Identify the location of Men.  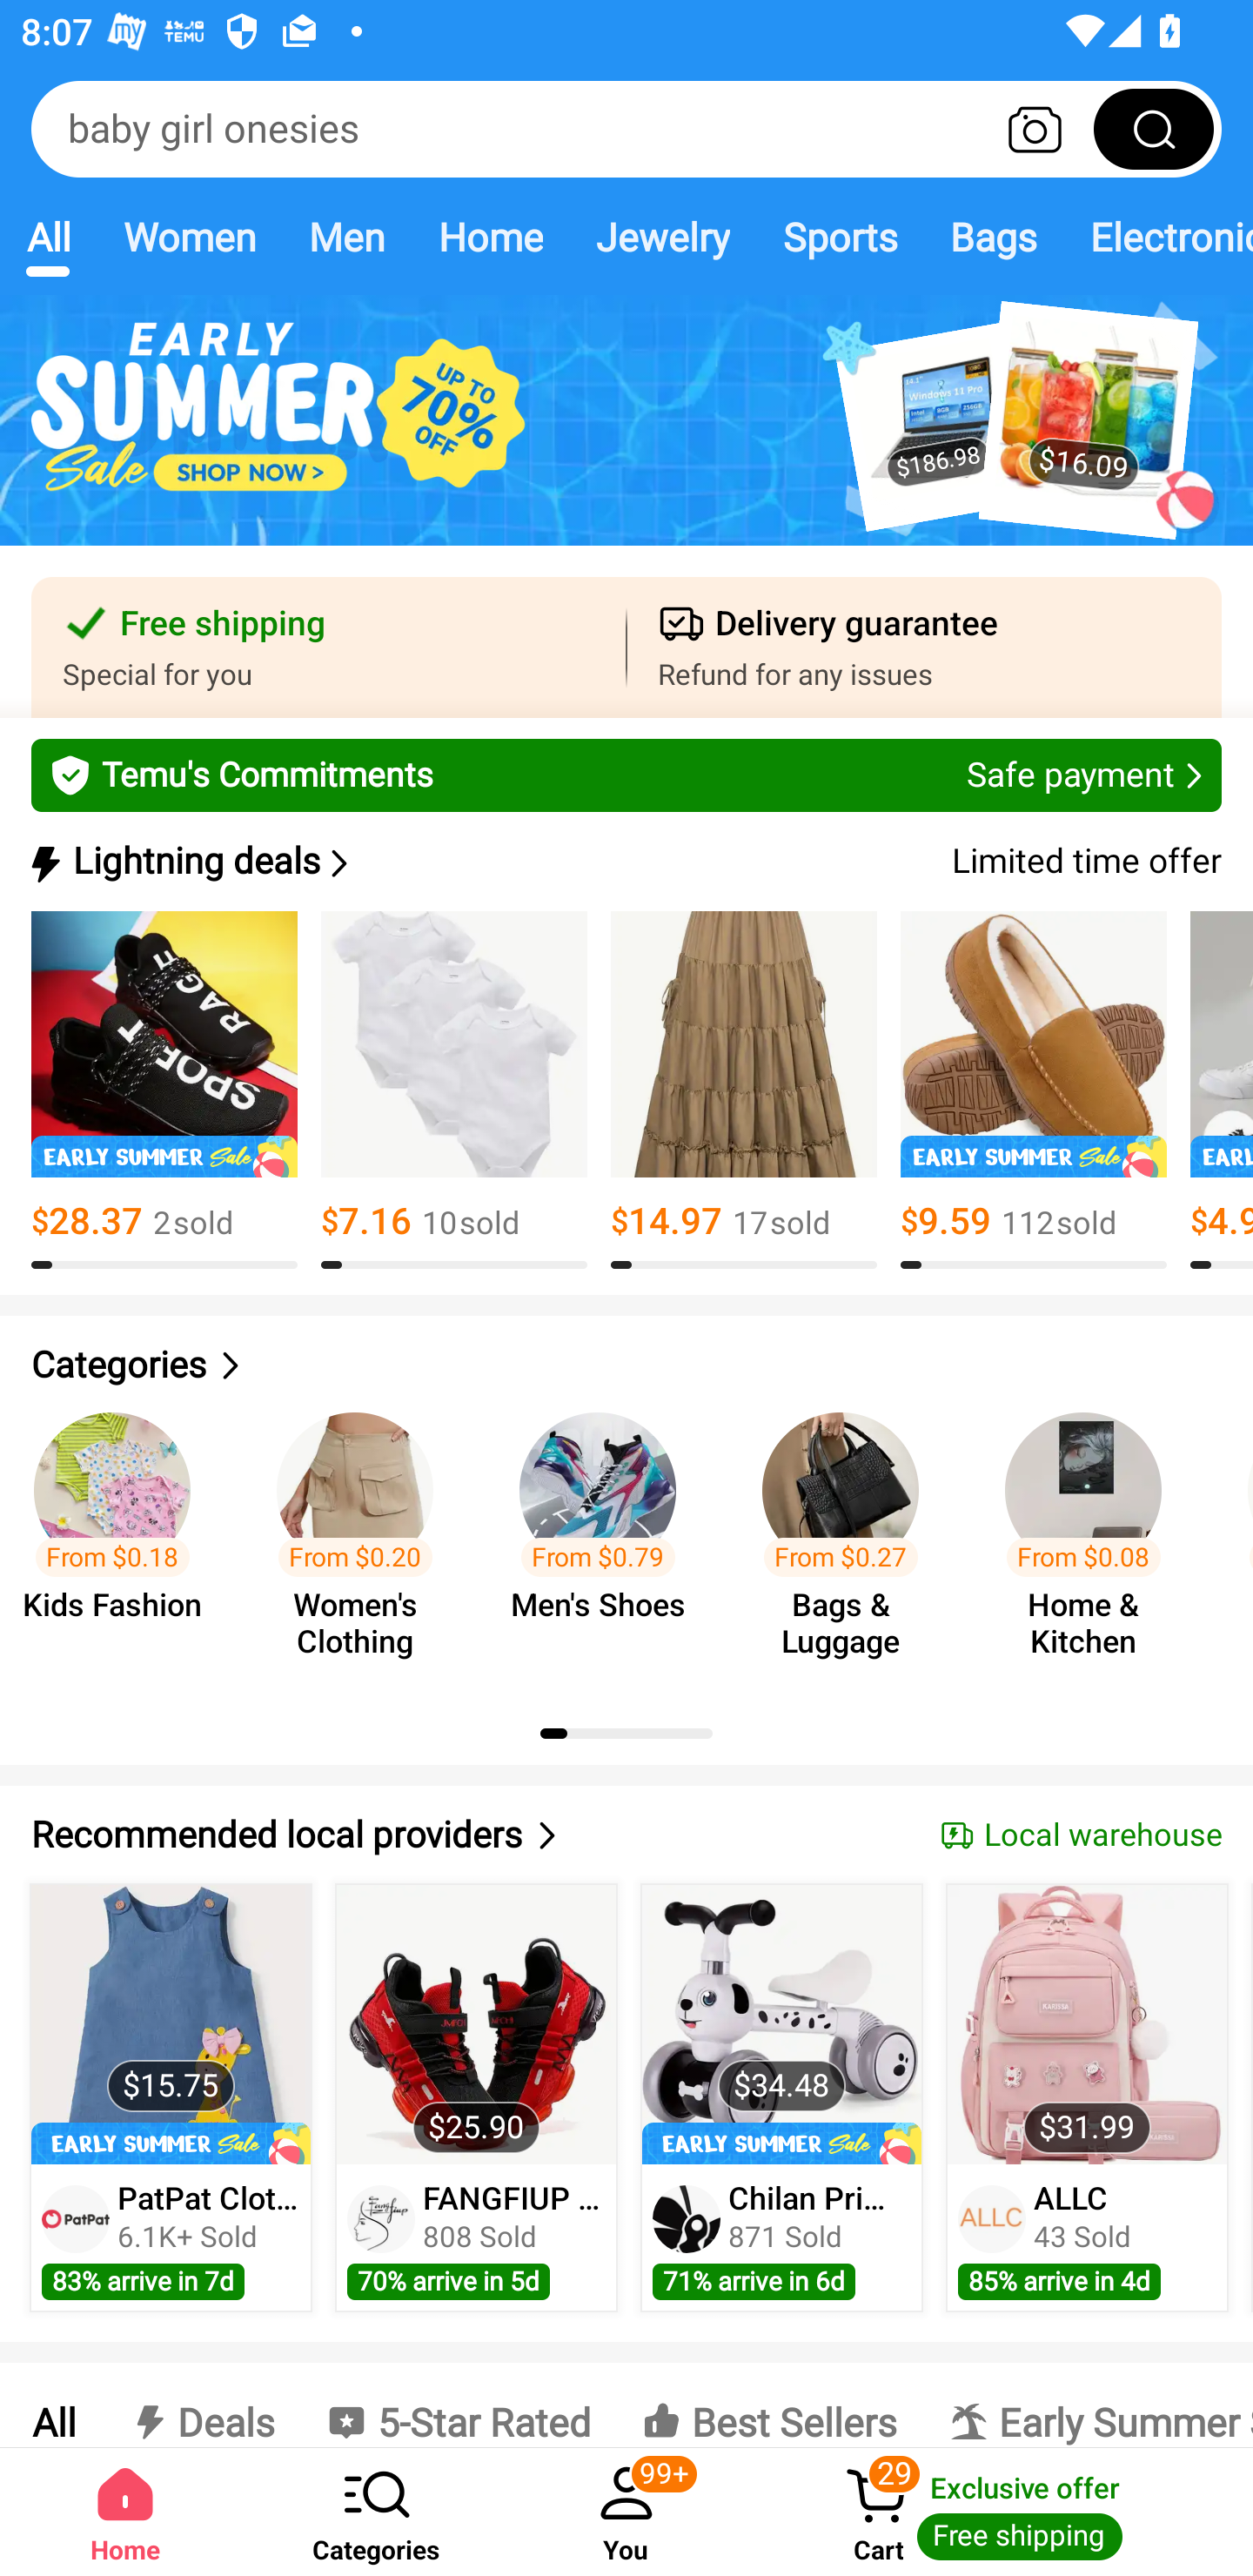
(346, 237).